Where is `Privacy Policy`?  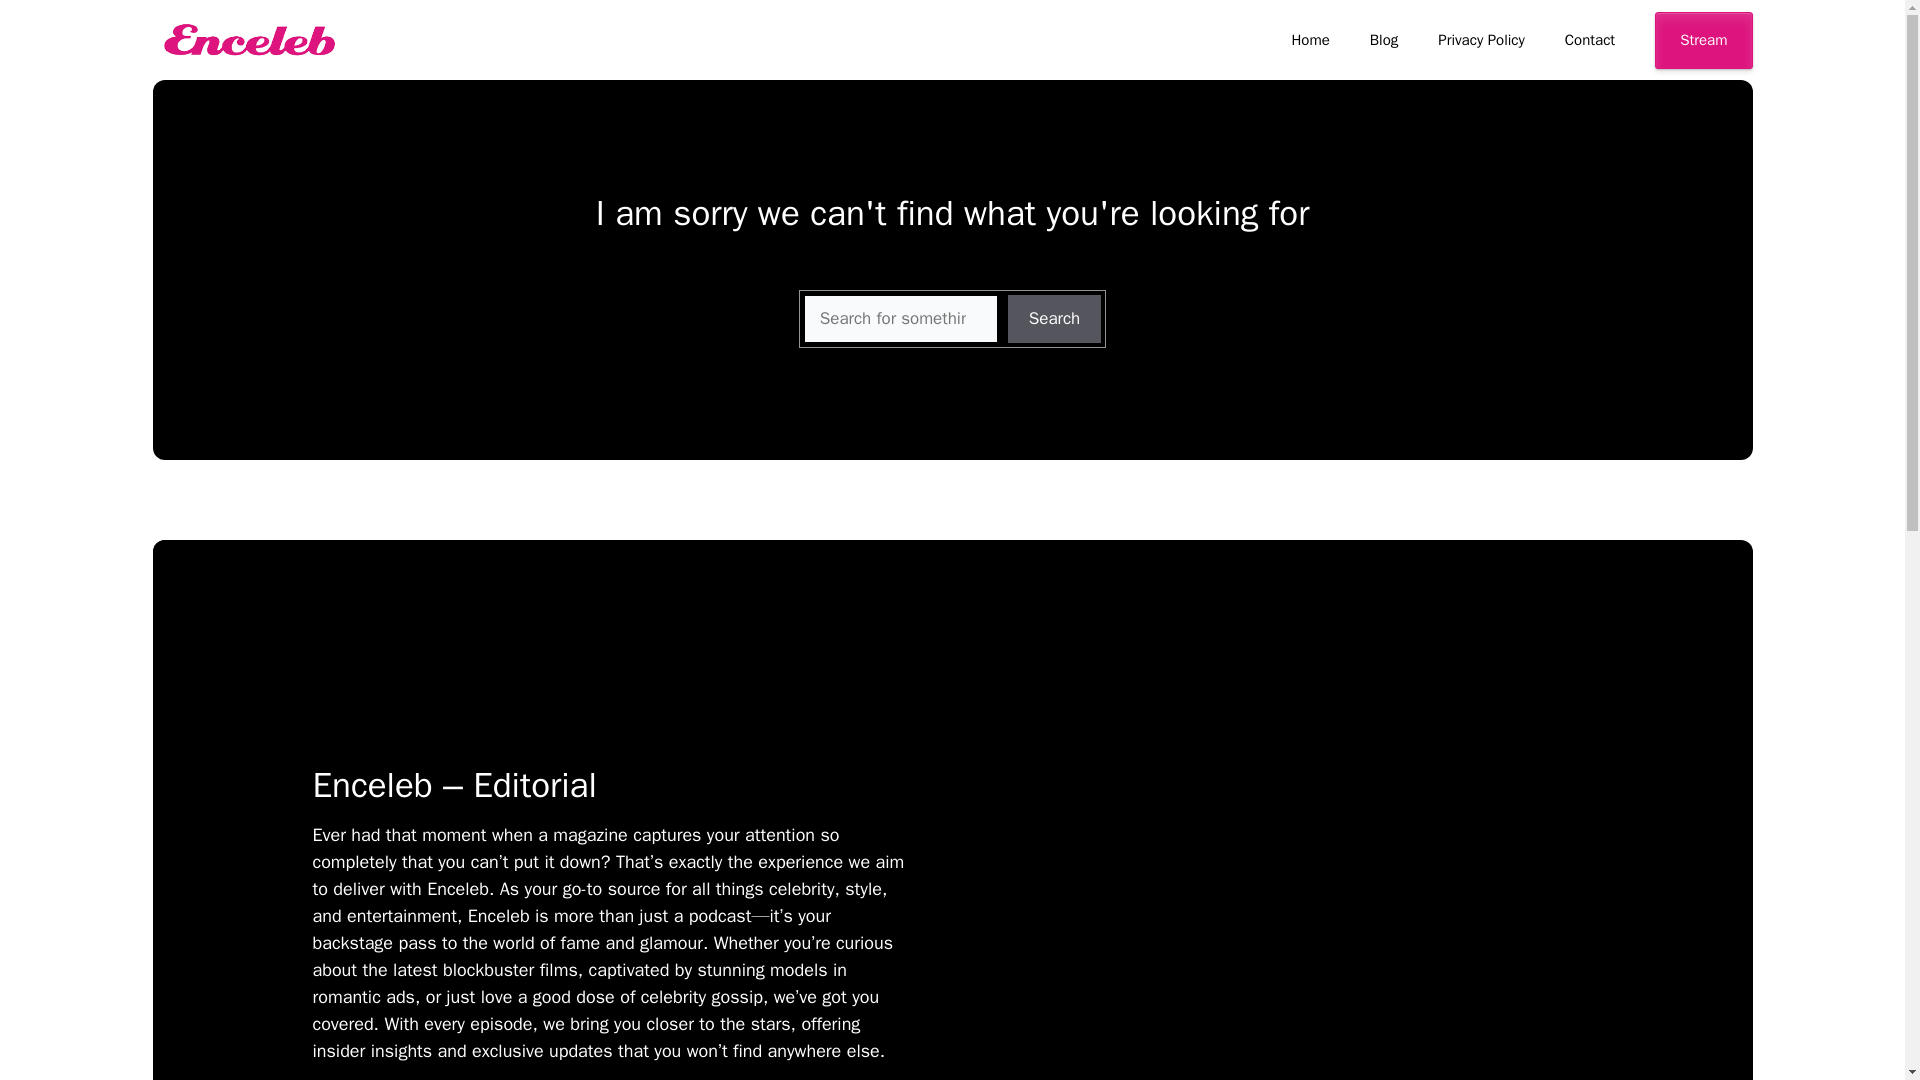 Privacy Policy is located at coordinates (1482, 40).